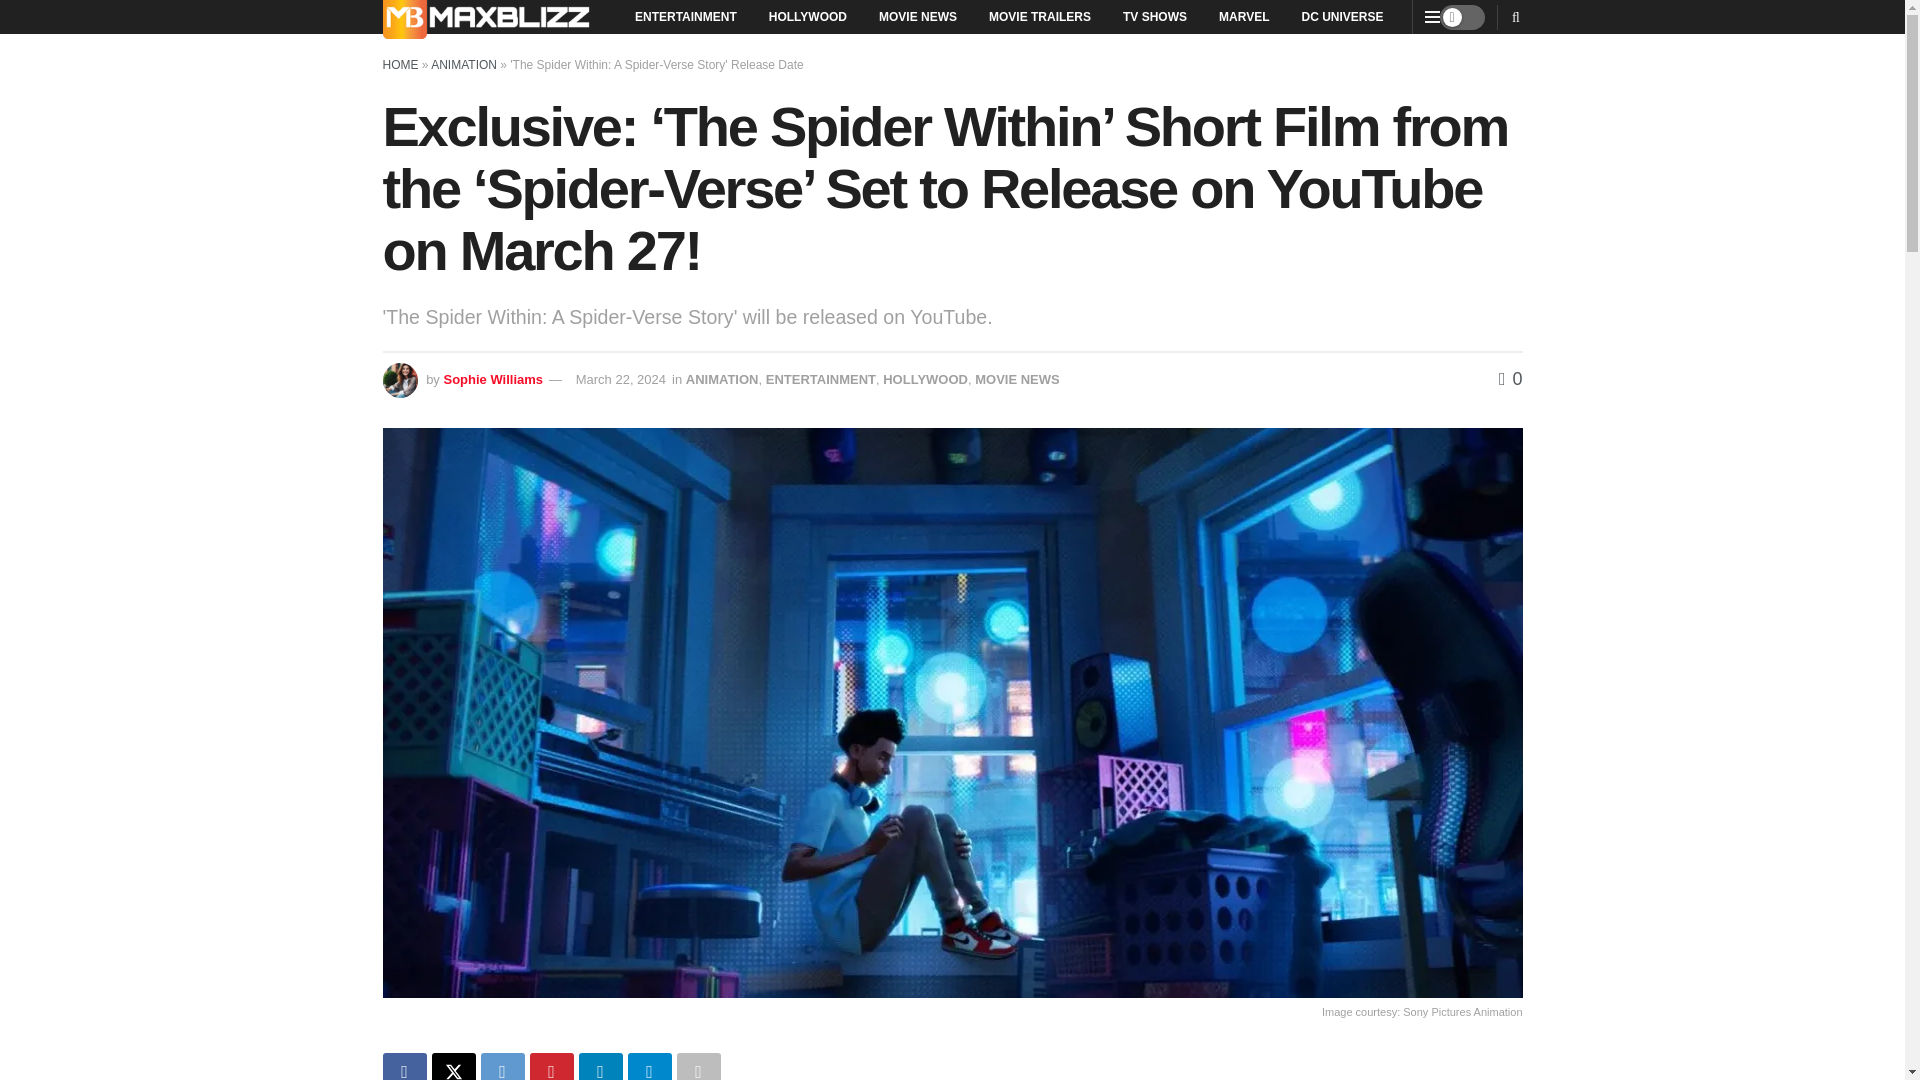 The height and width of the screenshot is (1080, 1920). Describe the element at coordinates (400, 65) in the screenshot. I see `HOME` at that location.